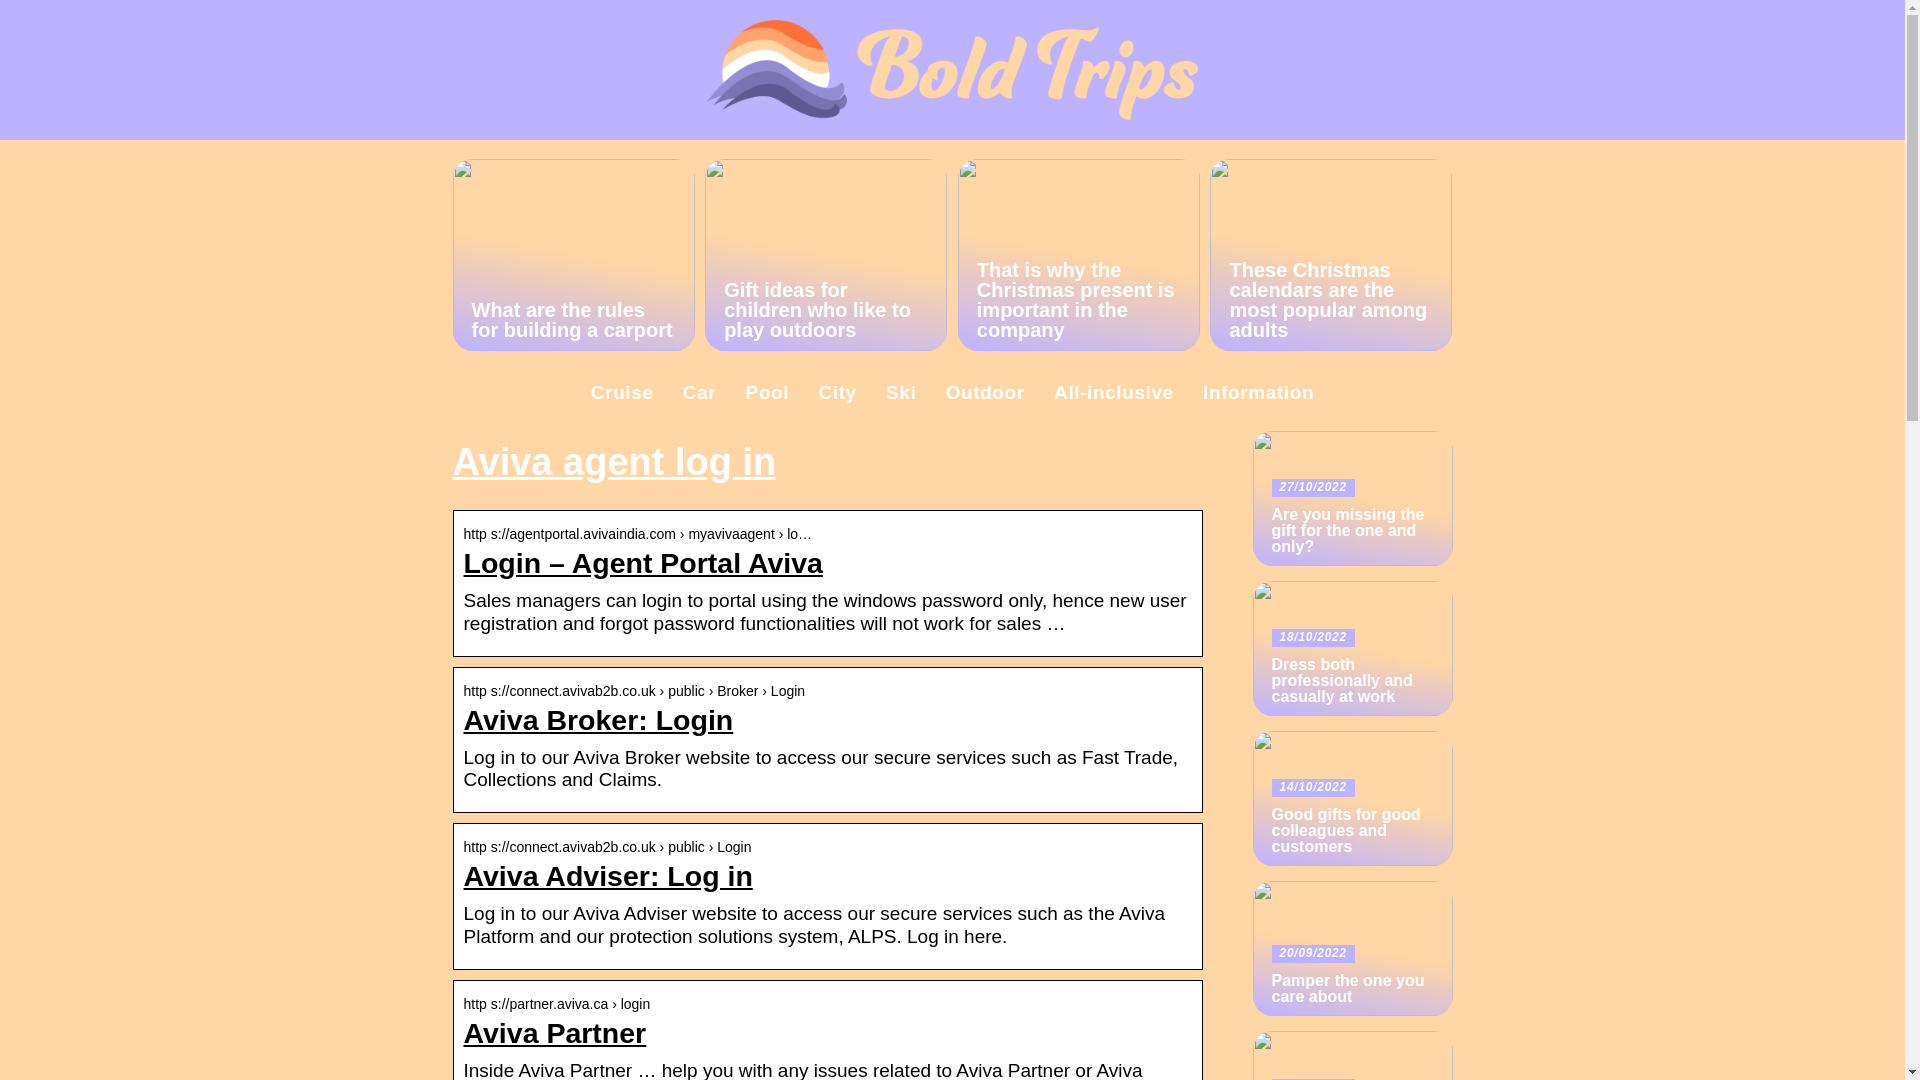  I want to click on Gift ideas for children who like to play outdoors, so click(825, 254).